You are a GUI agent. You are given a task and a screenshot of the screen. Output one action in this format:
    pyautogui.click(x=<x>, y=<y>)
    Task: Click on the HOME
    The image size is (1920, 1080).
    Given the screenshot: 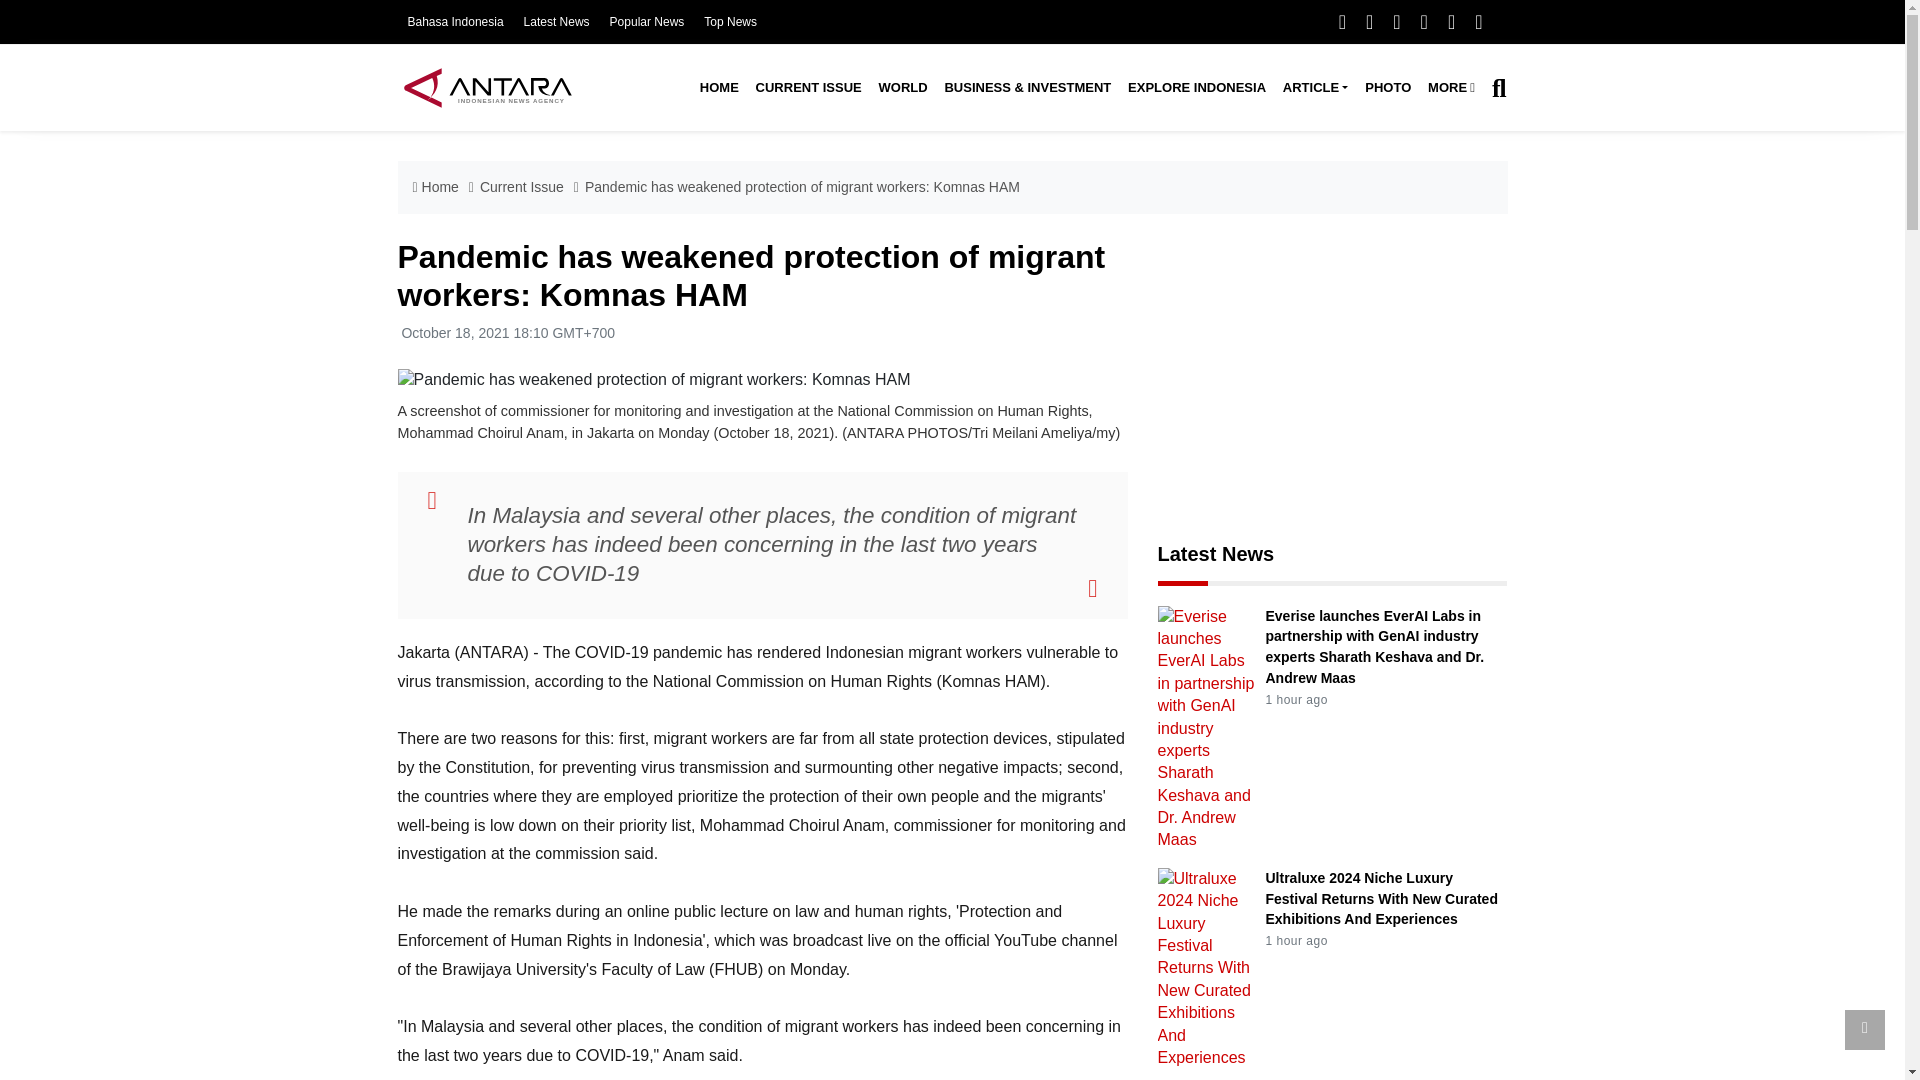 What is the action you would take?
    pyautogui.click(x=718, y=88)
    